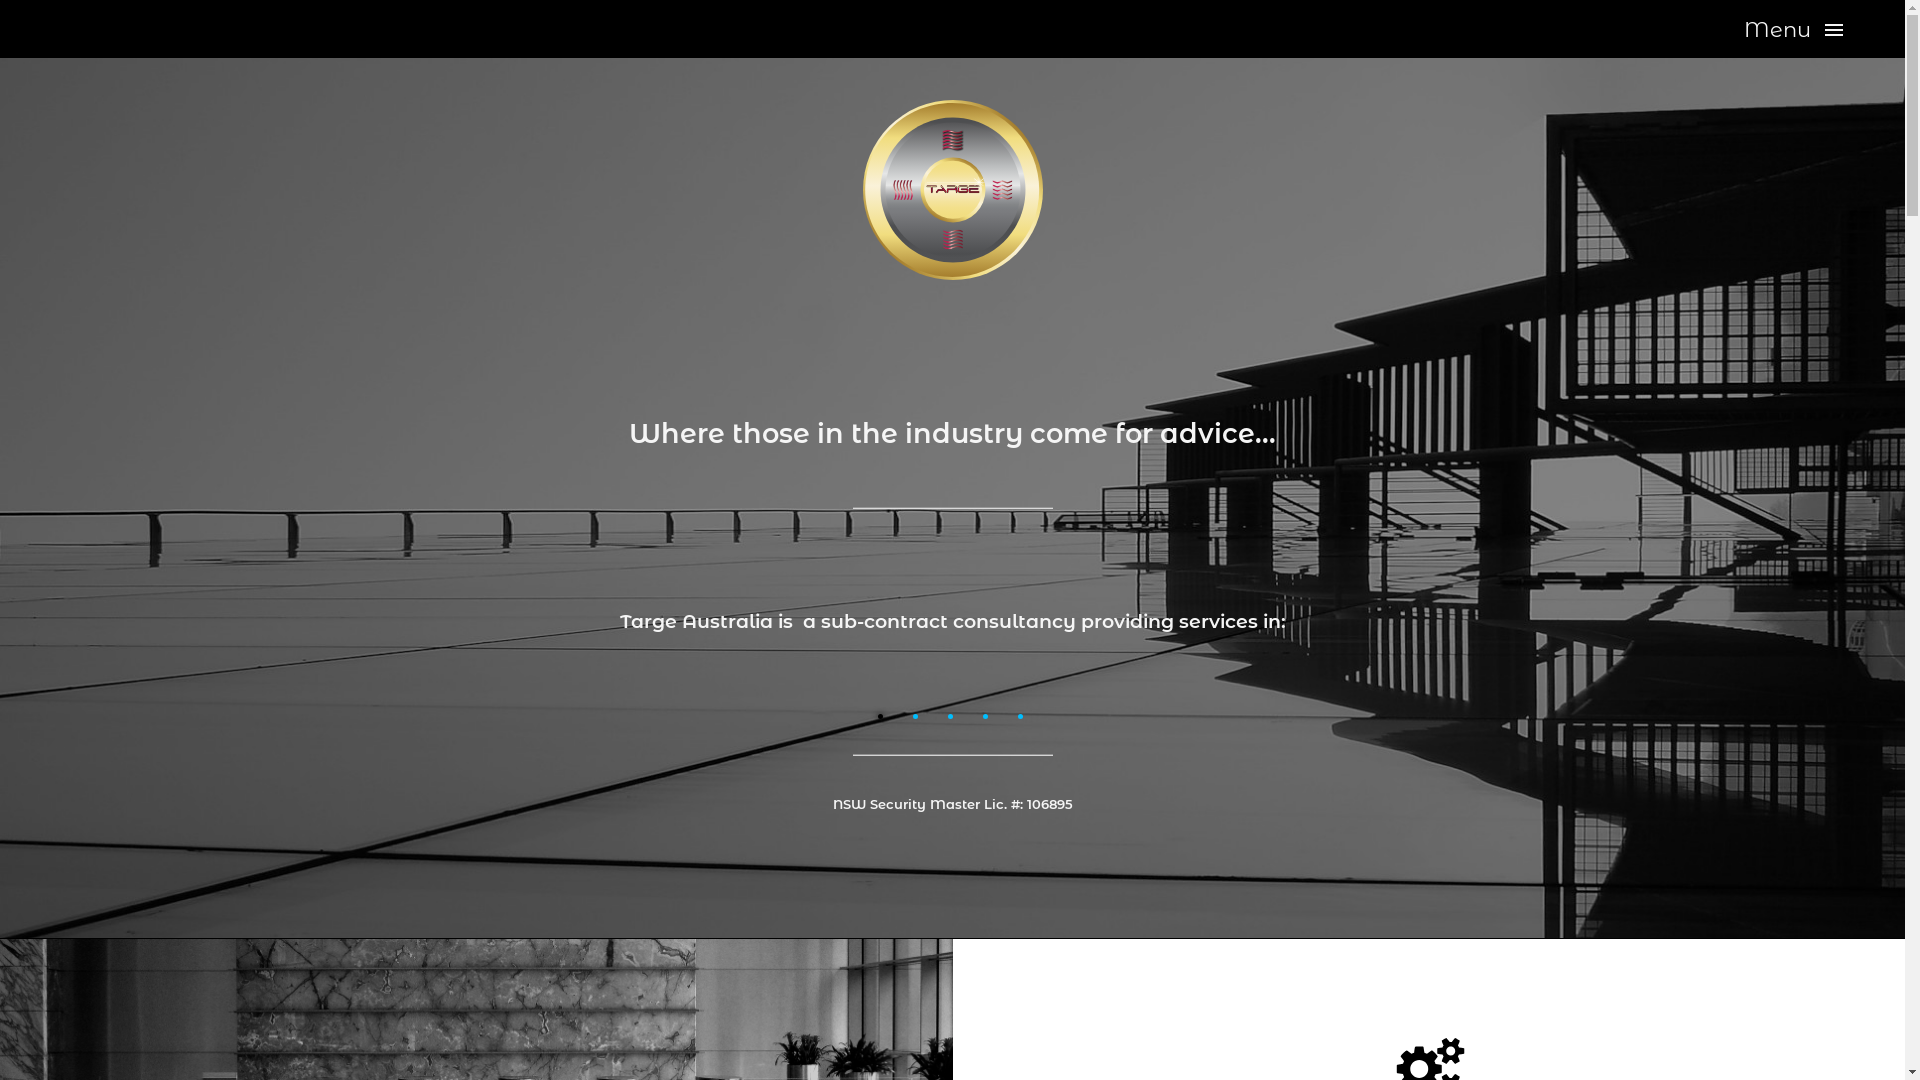  Describe the element at coordinates (952, 190) in the screenshot. I see `Targe Logo` at that location.